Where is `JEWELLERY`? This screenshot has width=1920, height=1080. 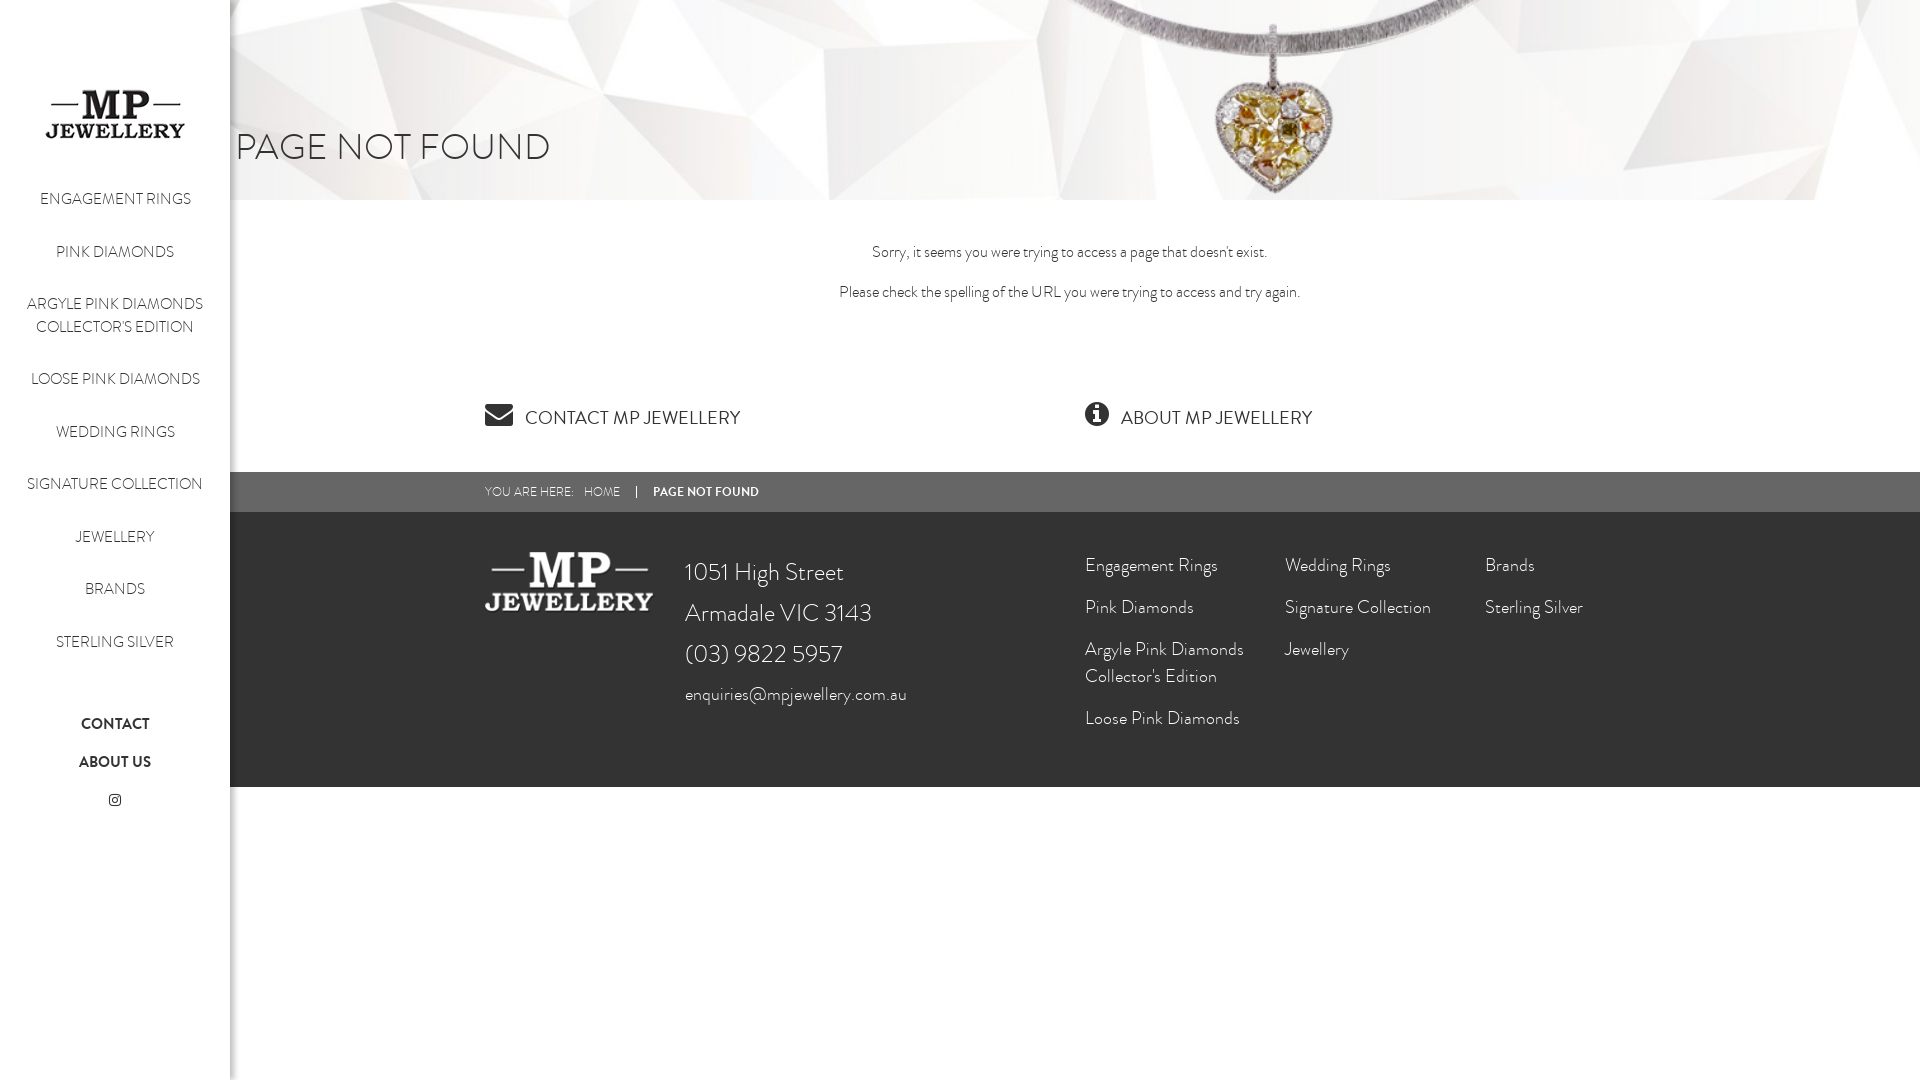
JEWELLERY is located at coordinates (115, 536).